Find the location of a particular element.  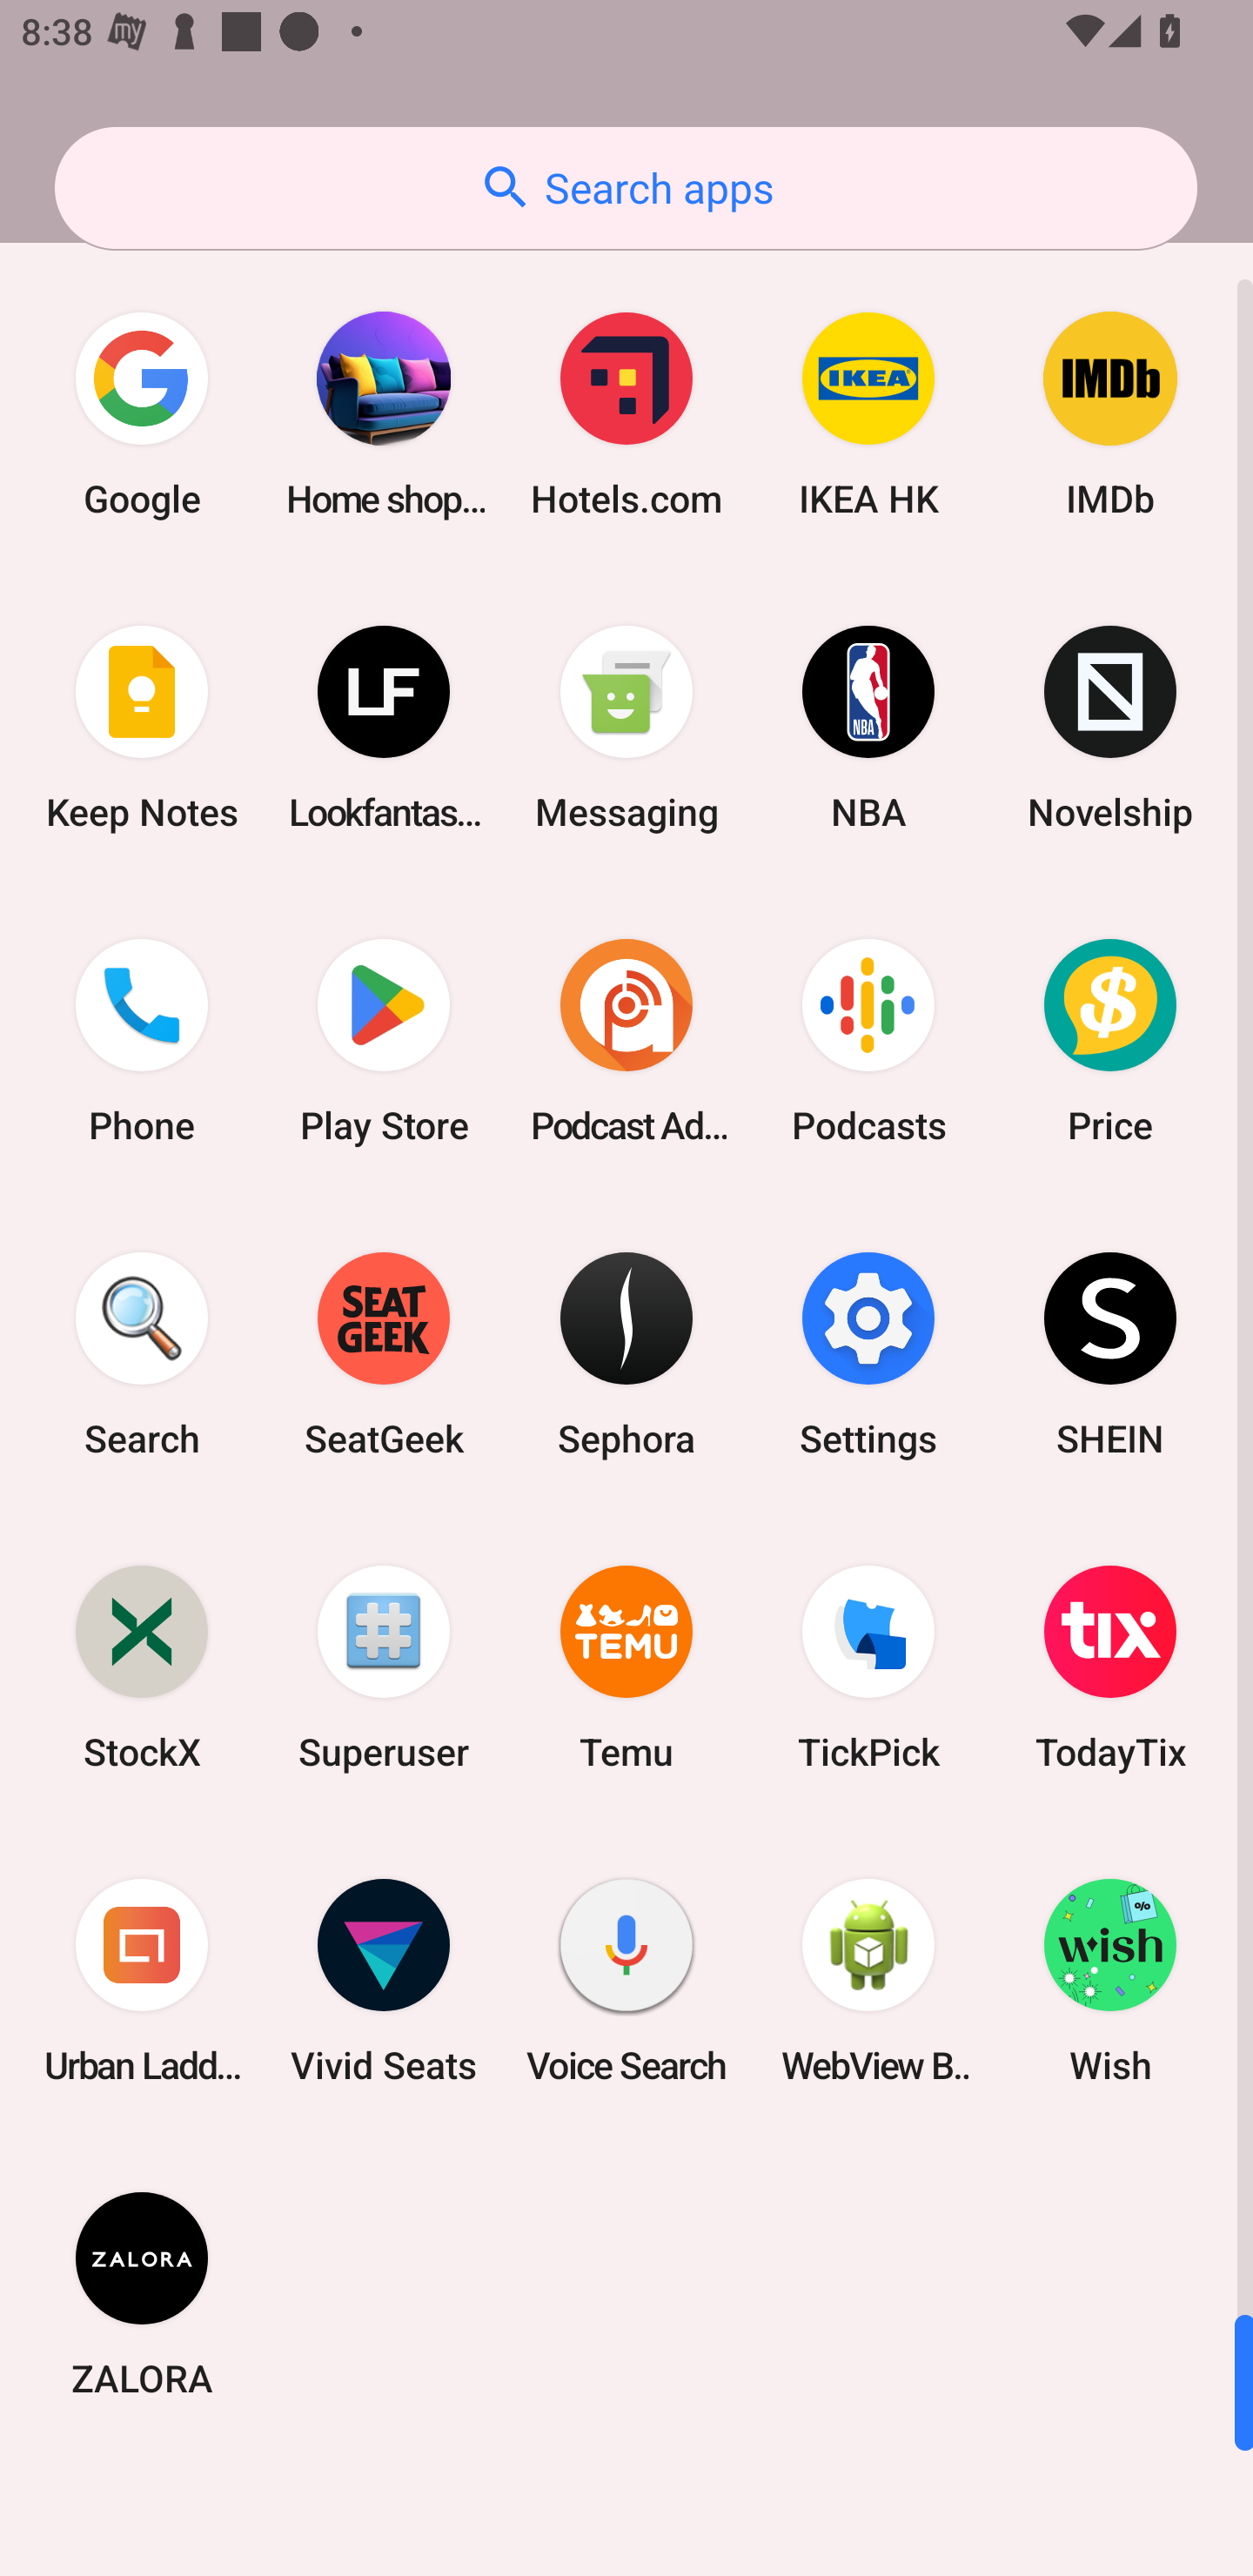

IMDb is located at coordinates (1110, 414).